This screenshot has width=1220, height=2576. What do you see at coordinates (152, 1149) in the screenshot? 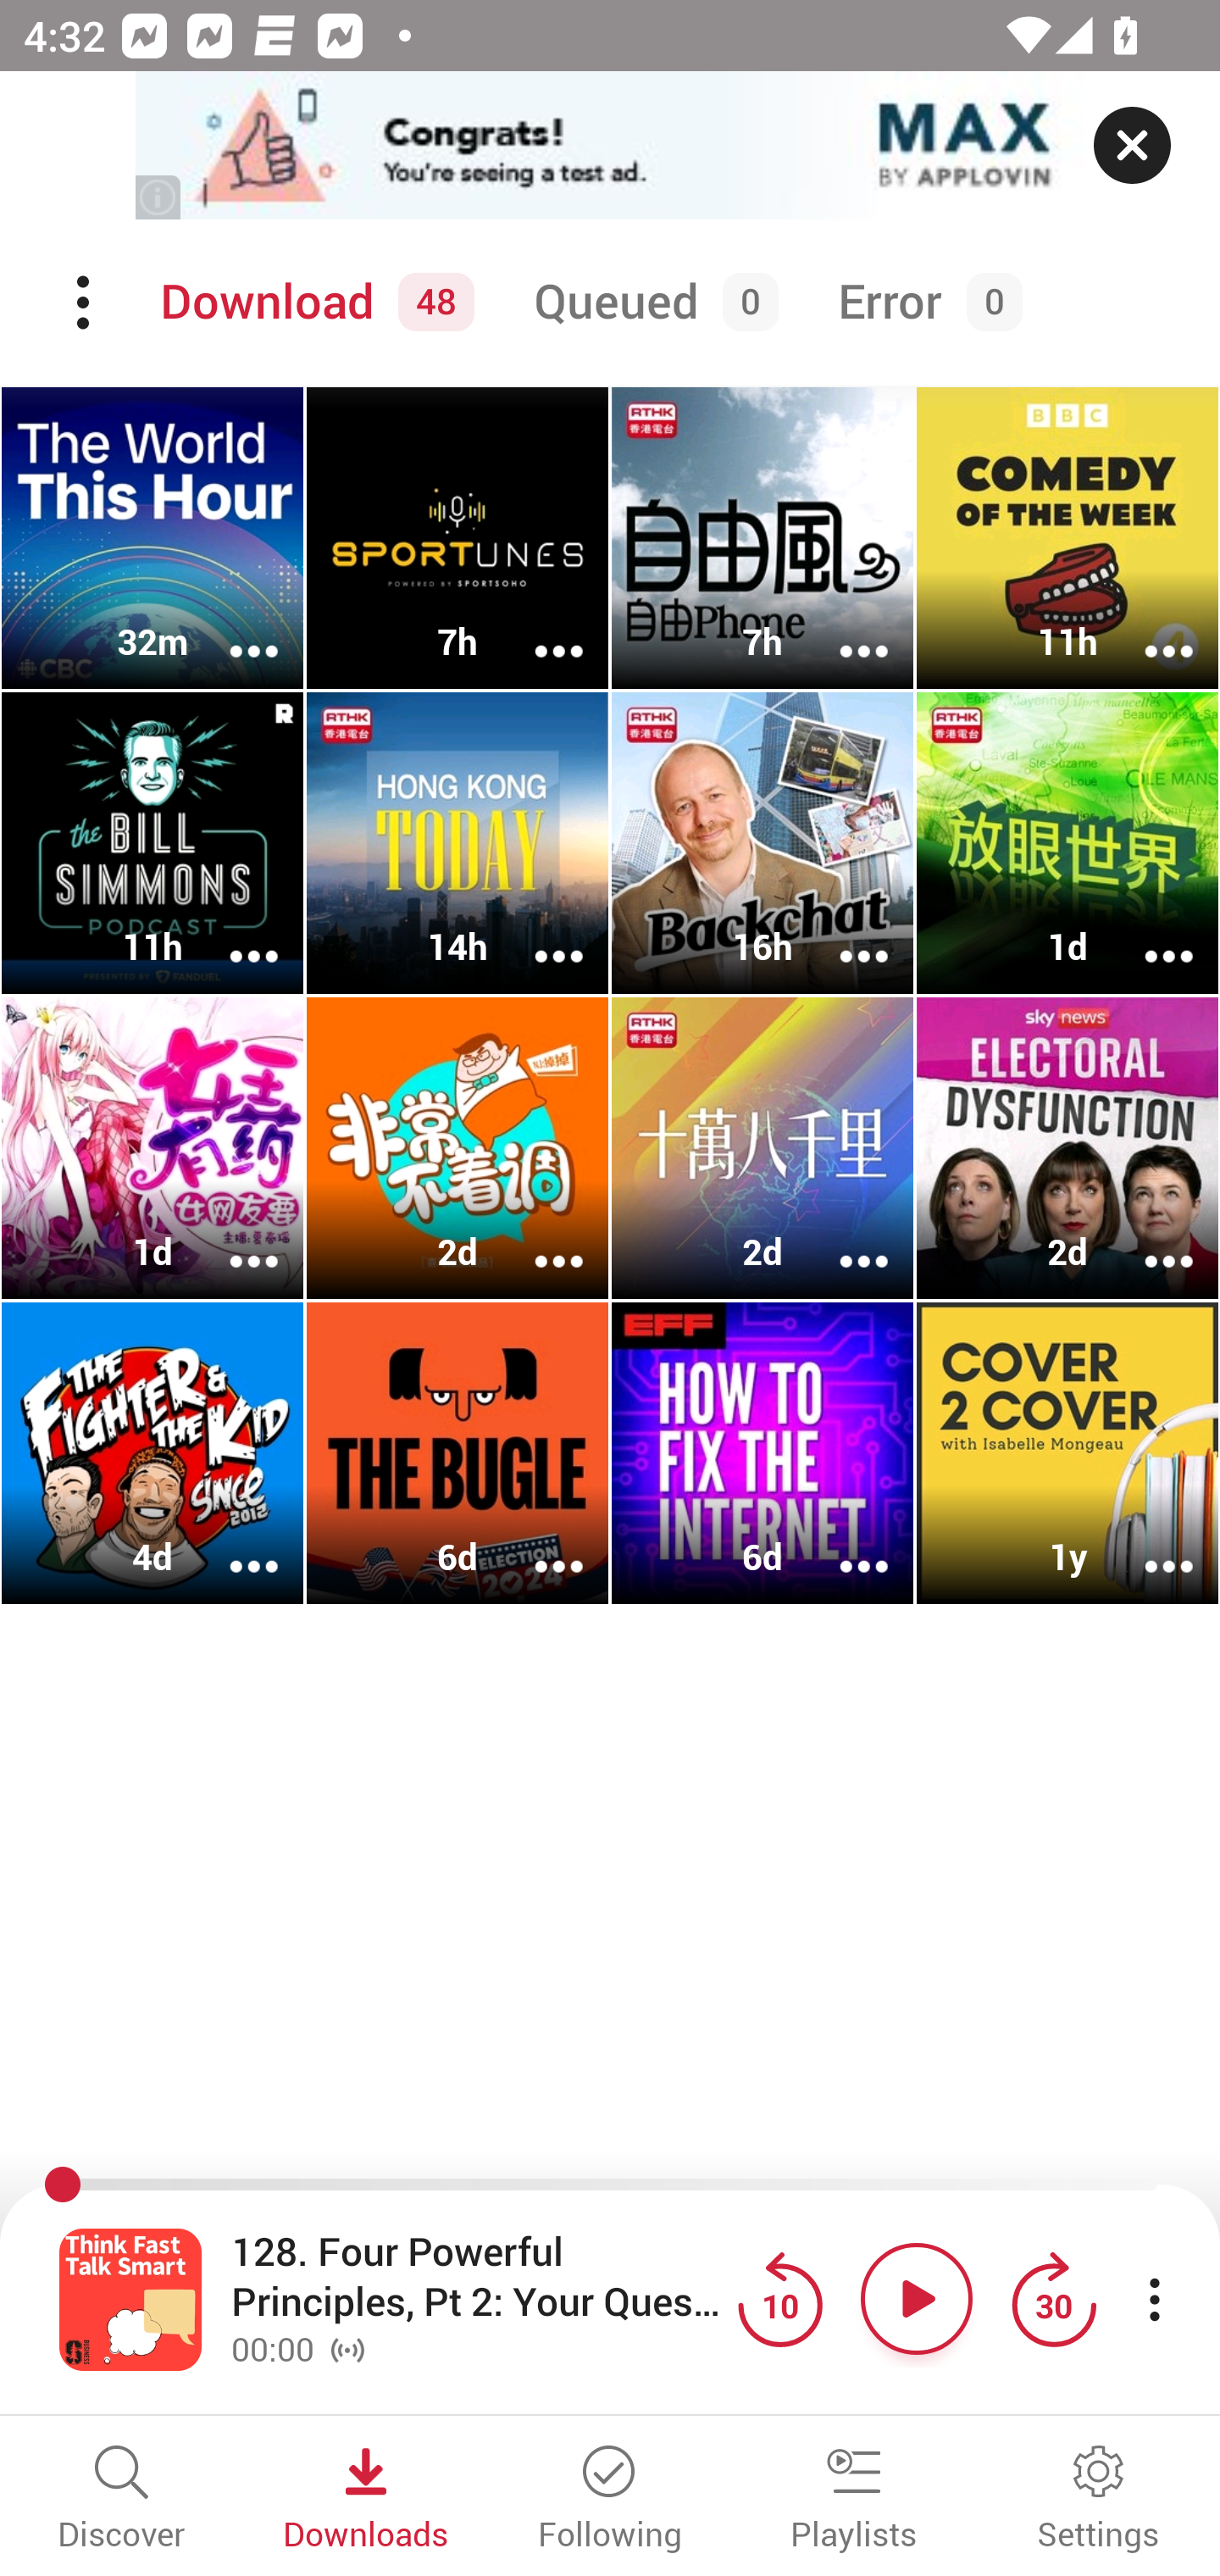
I see `女王有药丨爆笑脱口秀 1d More options More options` at bounding box center [152, 1149].